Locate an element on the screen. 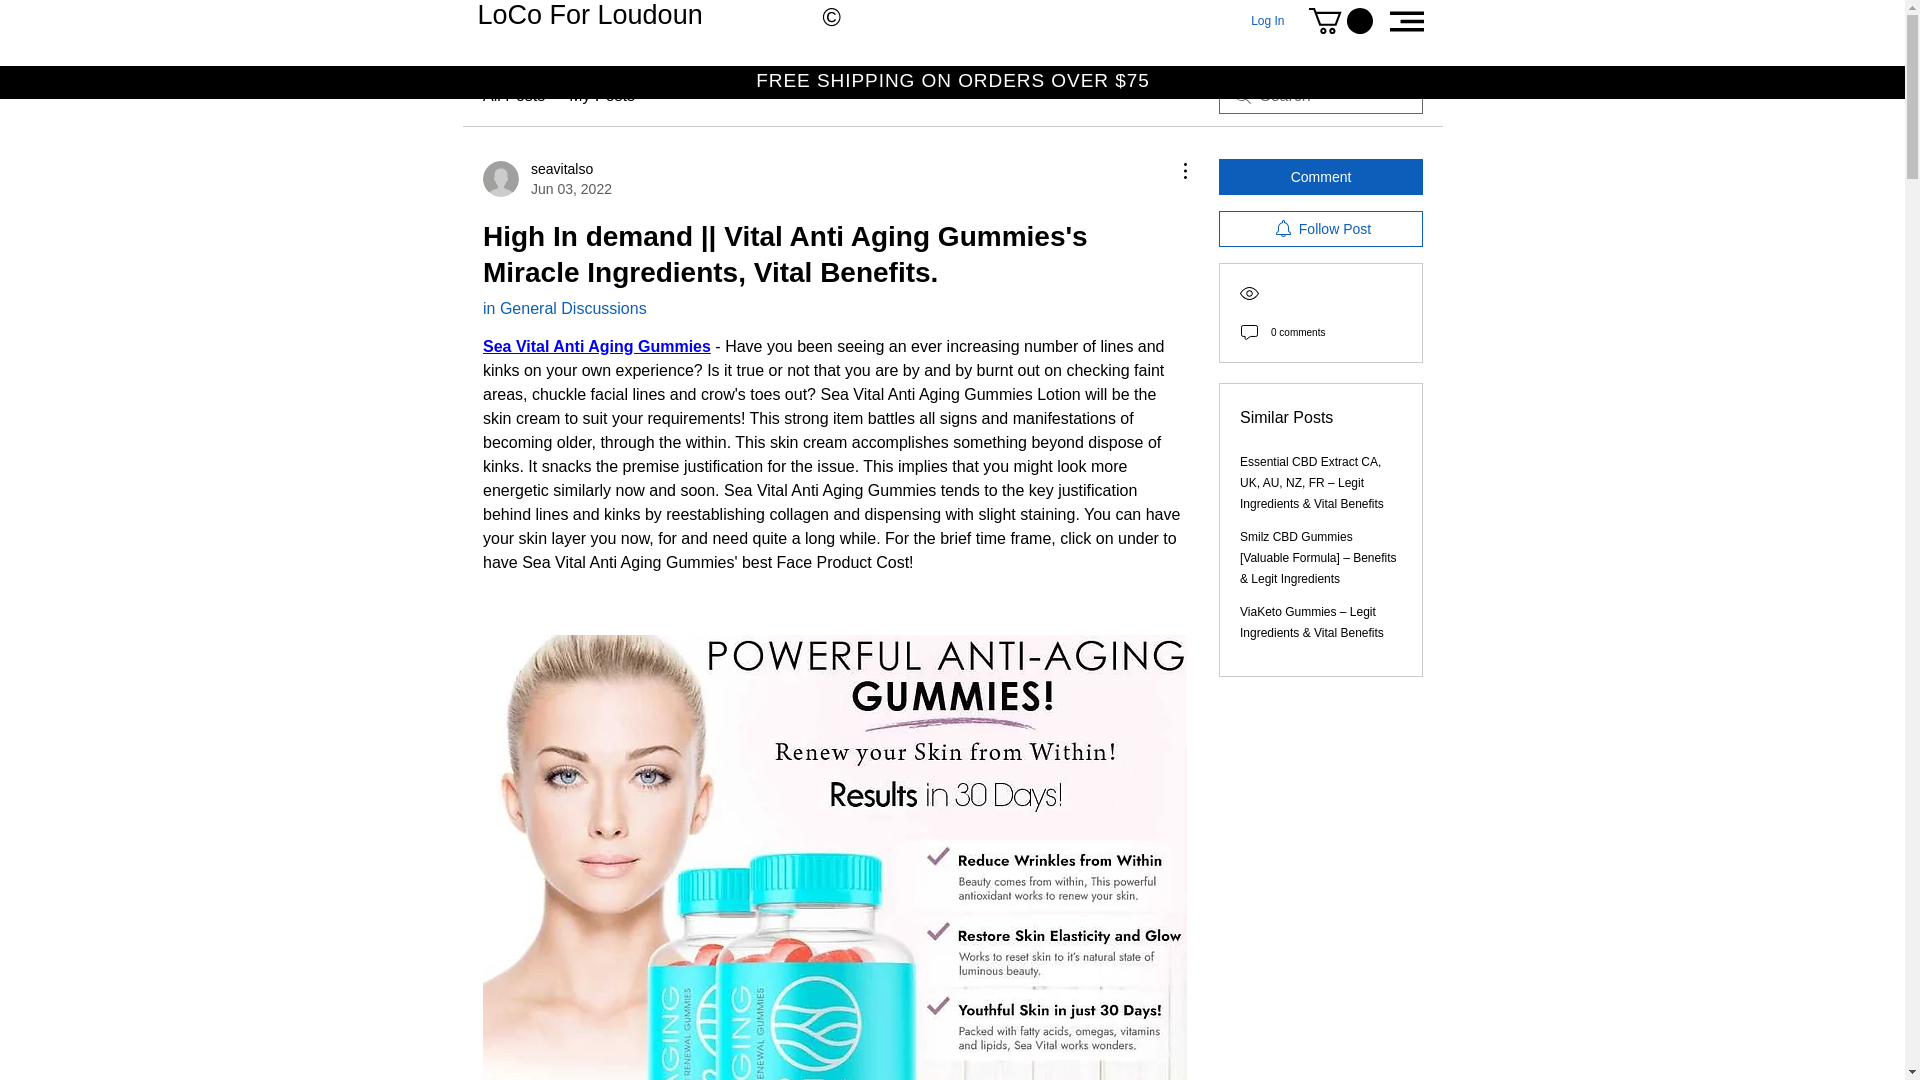 This screenshot has height=1080, width=1920. Sea Vital Anti Aging Gummies is located at coordinates (565, 308).